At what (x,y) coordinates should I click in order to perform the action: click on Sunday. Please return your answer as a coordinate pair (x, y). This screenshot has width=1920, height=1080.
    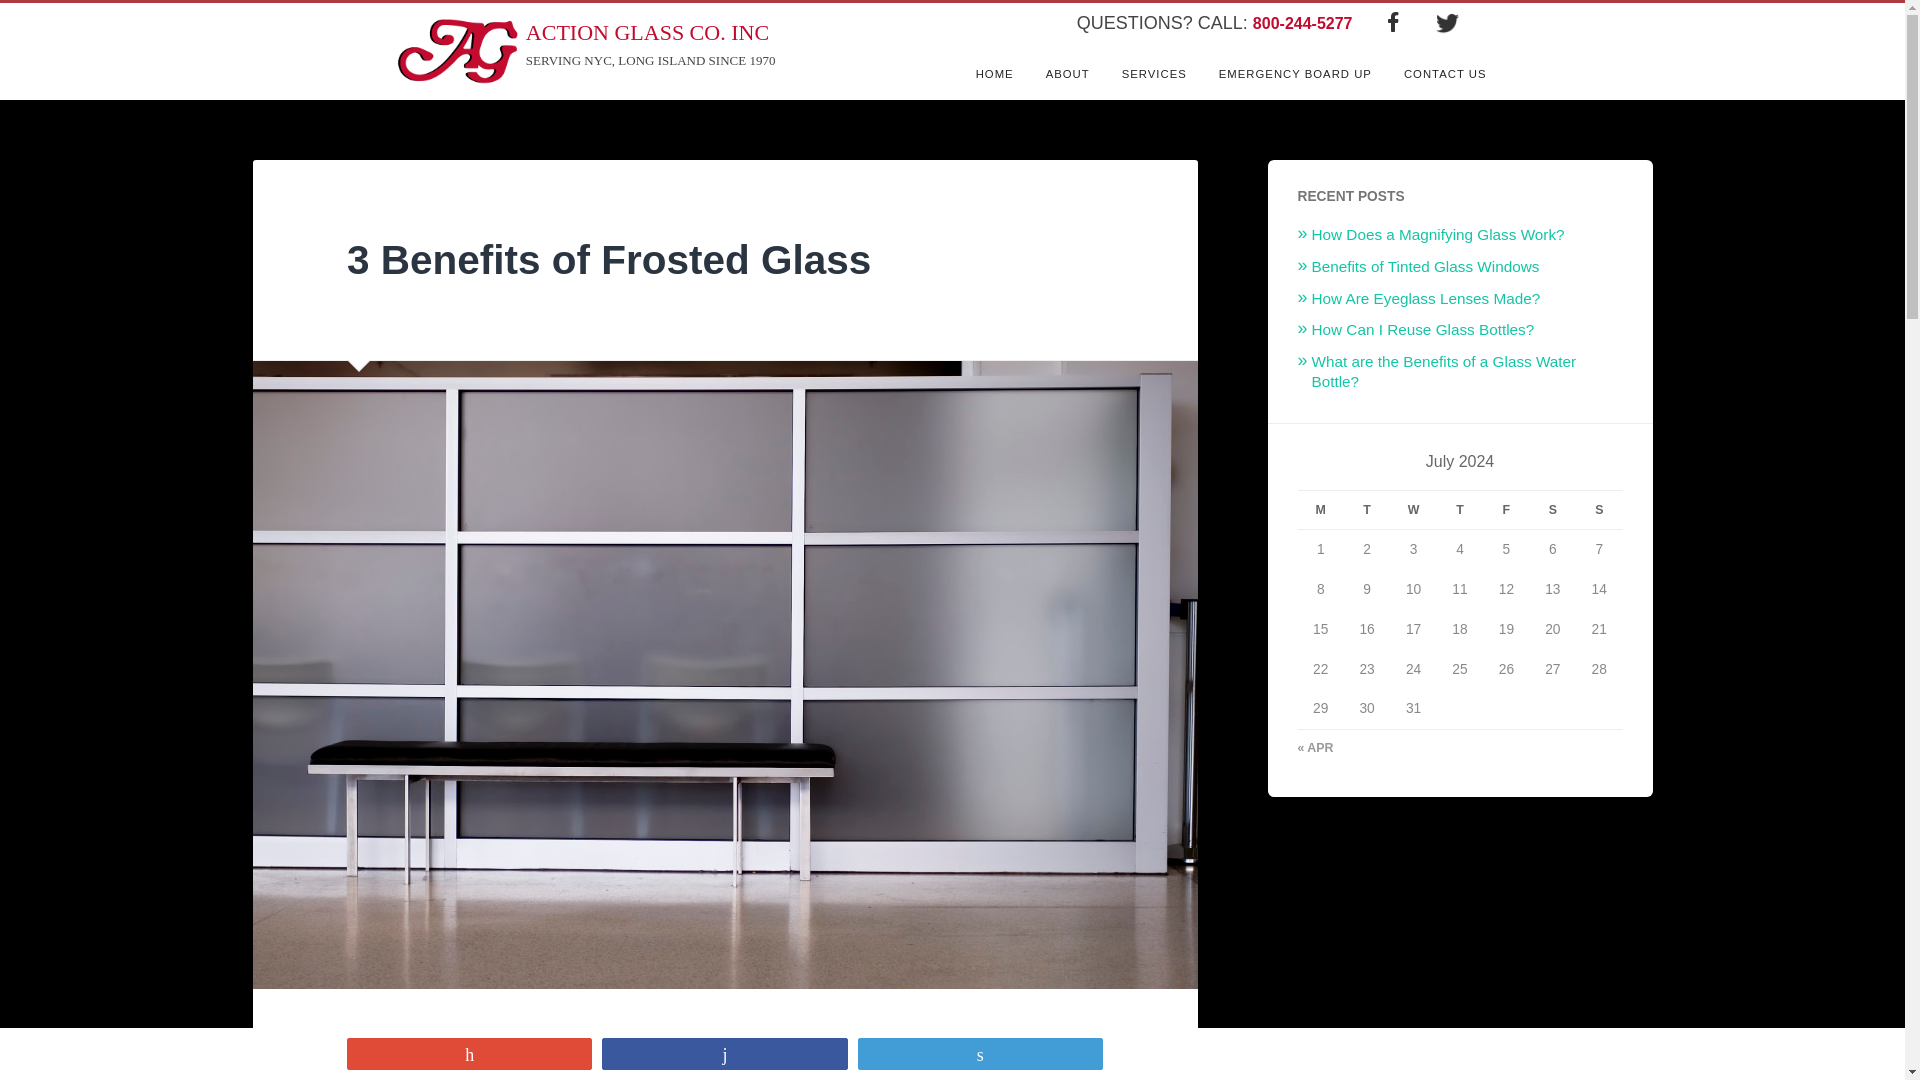
    Looking at the image, I should click on (609, 259).